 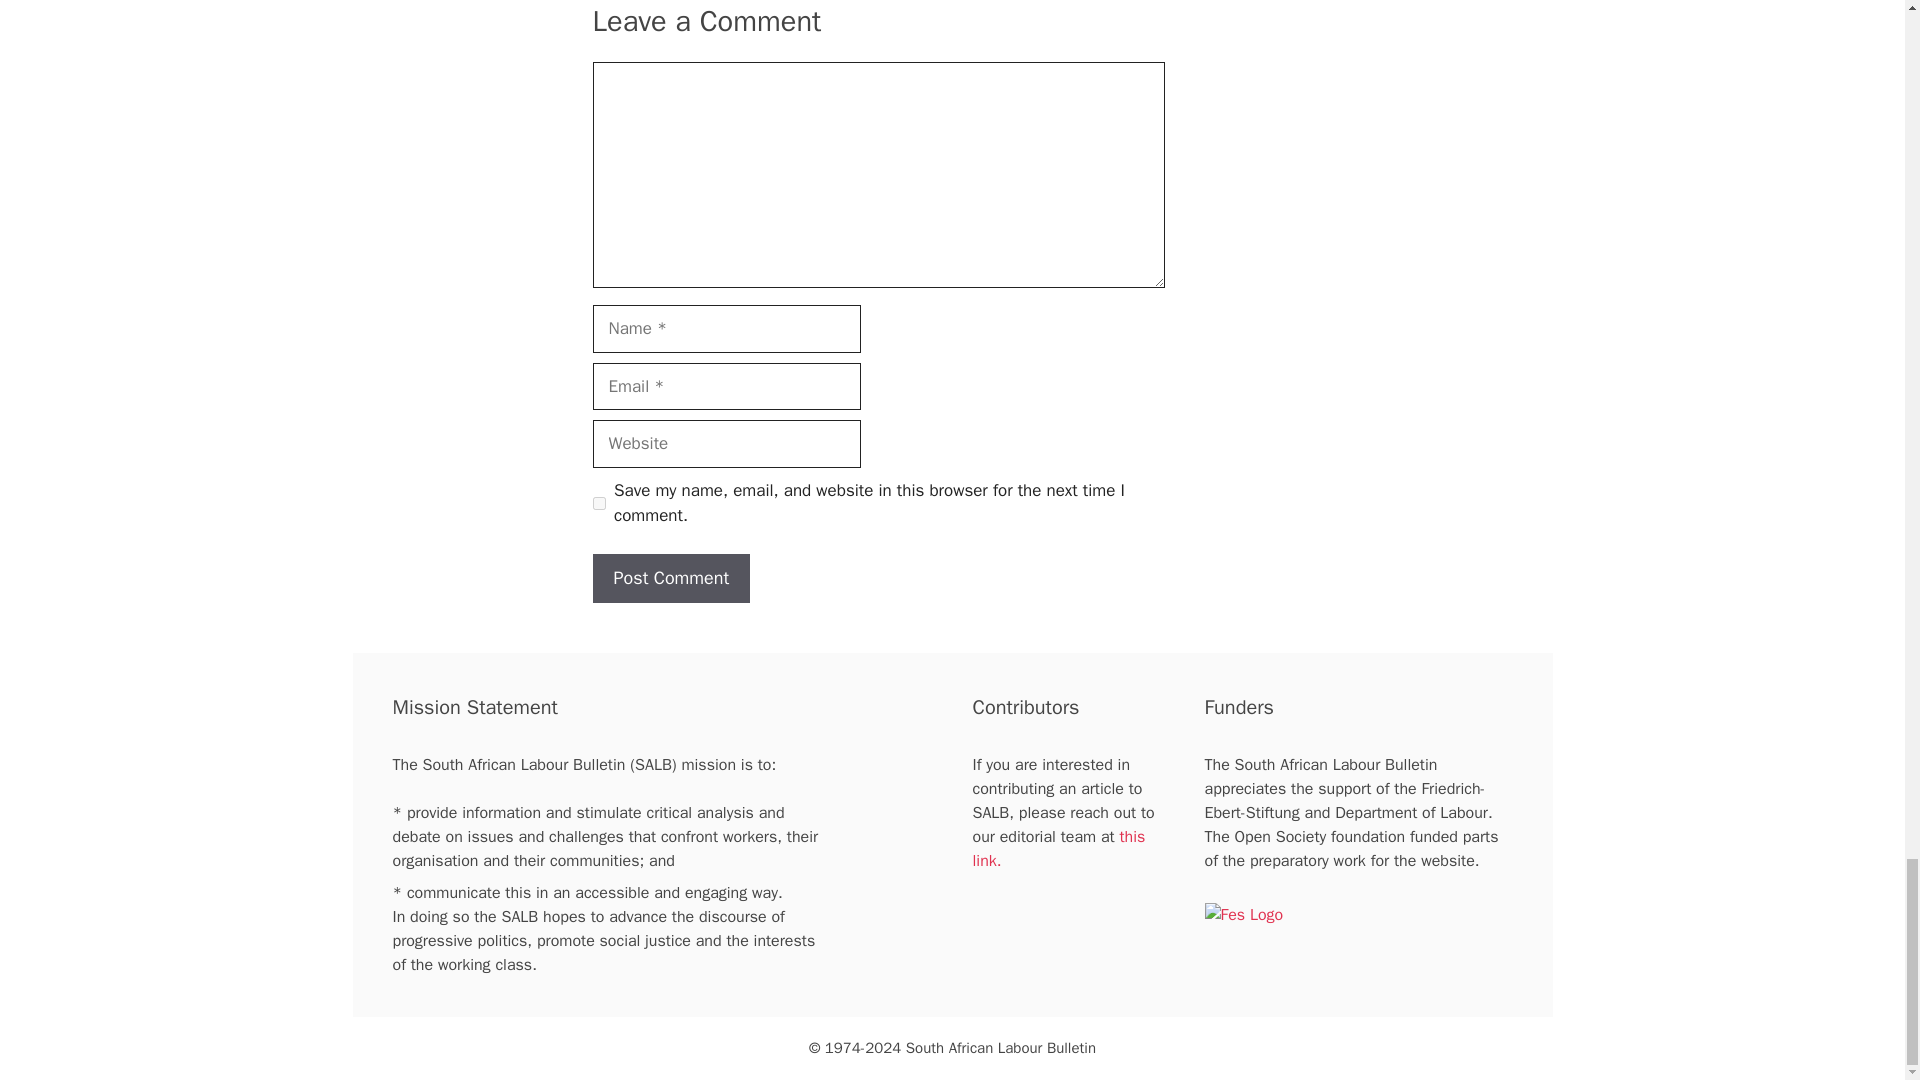 I want to click on Post Comment, so click(x=670, y=578).